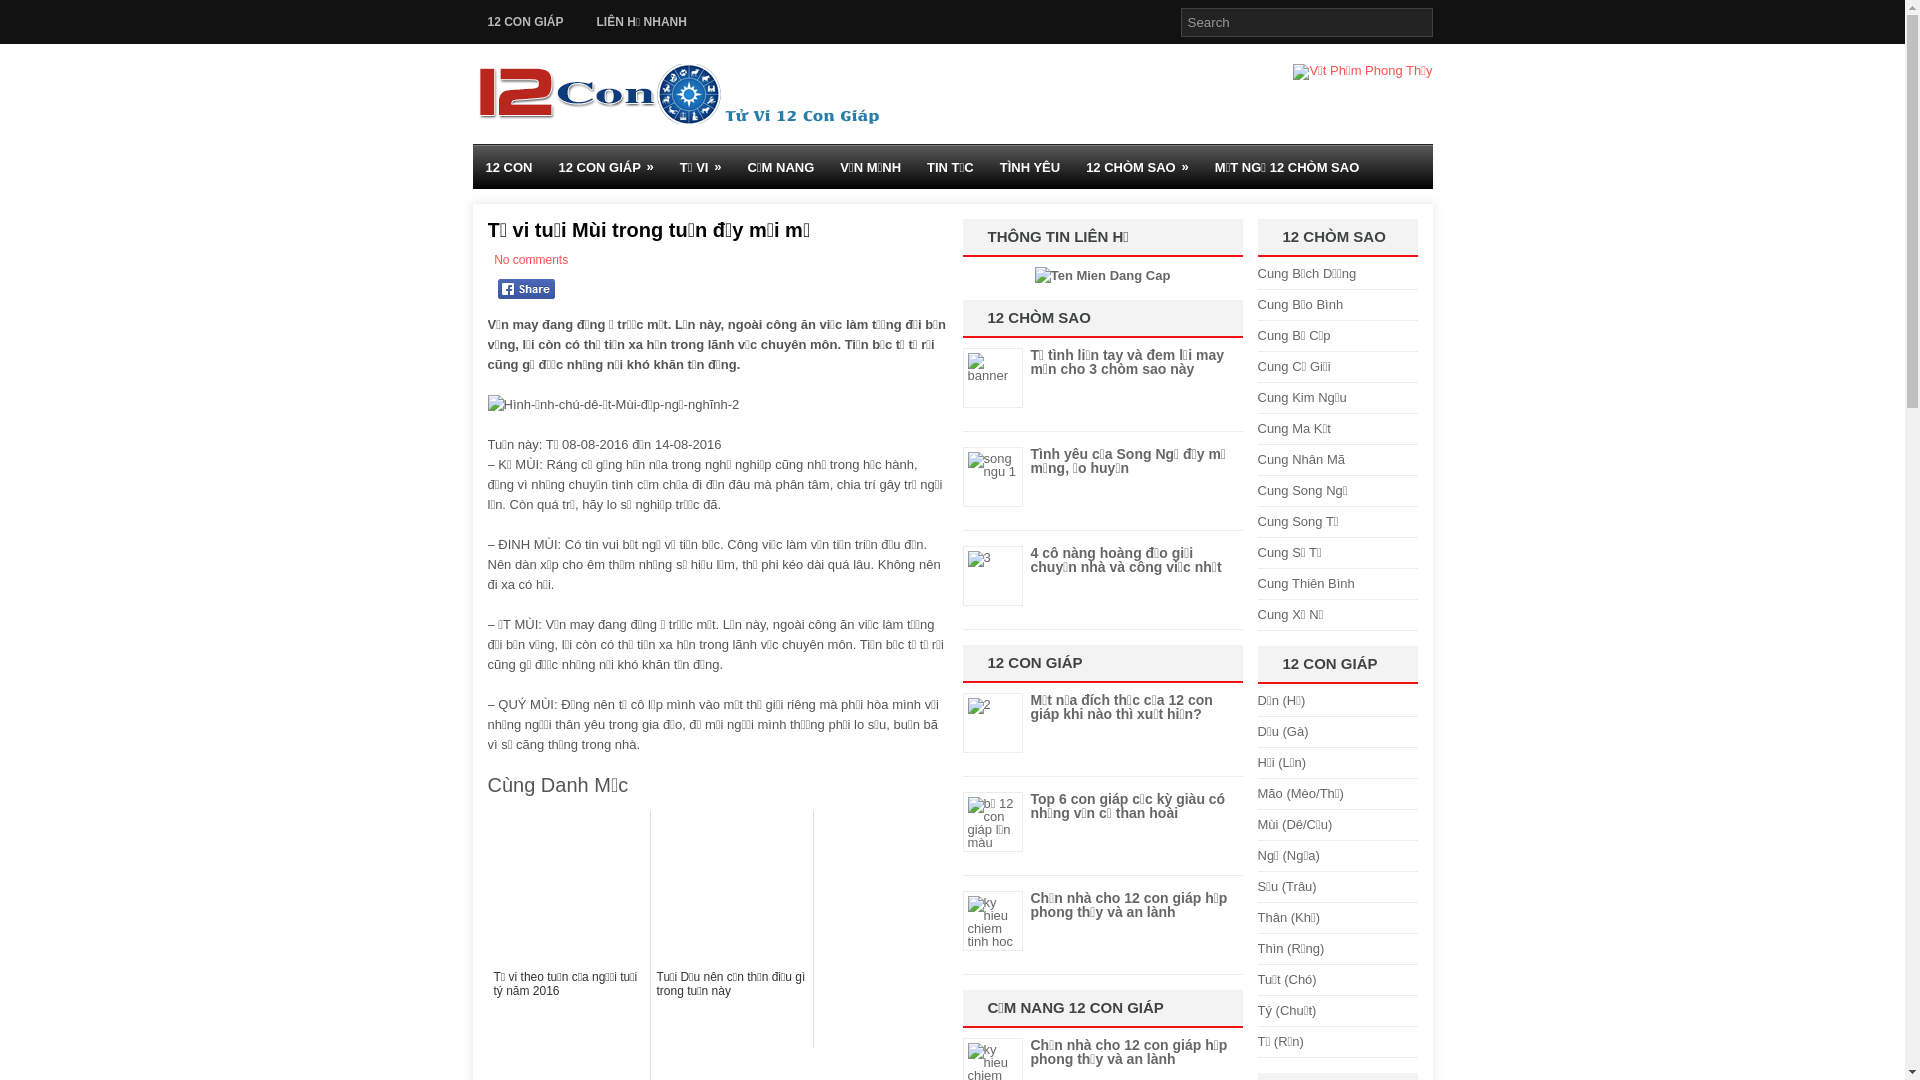  What do you see at coordinates (530, 260) in the screenshot?
I see `No comments` at bounding box center [530, 260].